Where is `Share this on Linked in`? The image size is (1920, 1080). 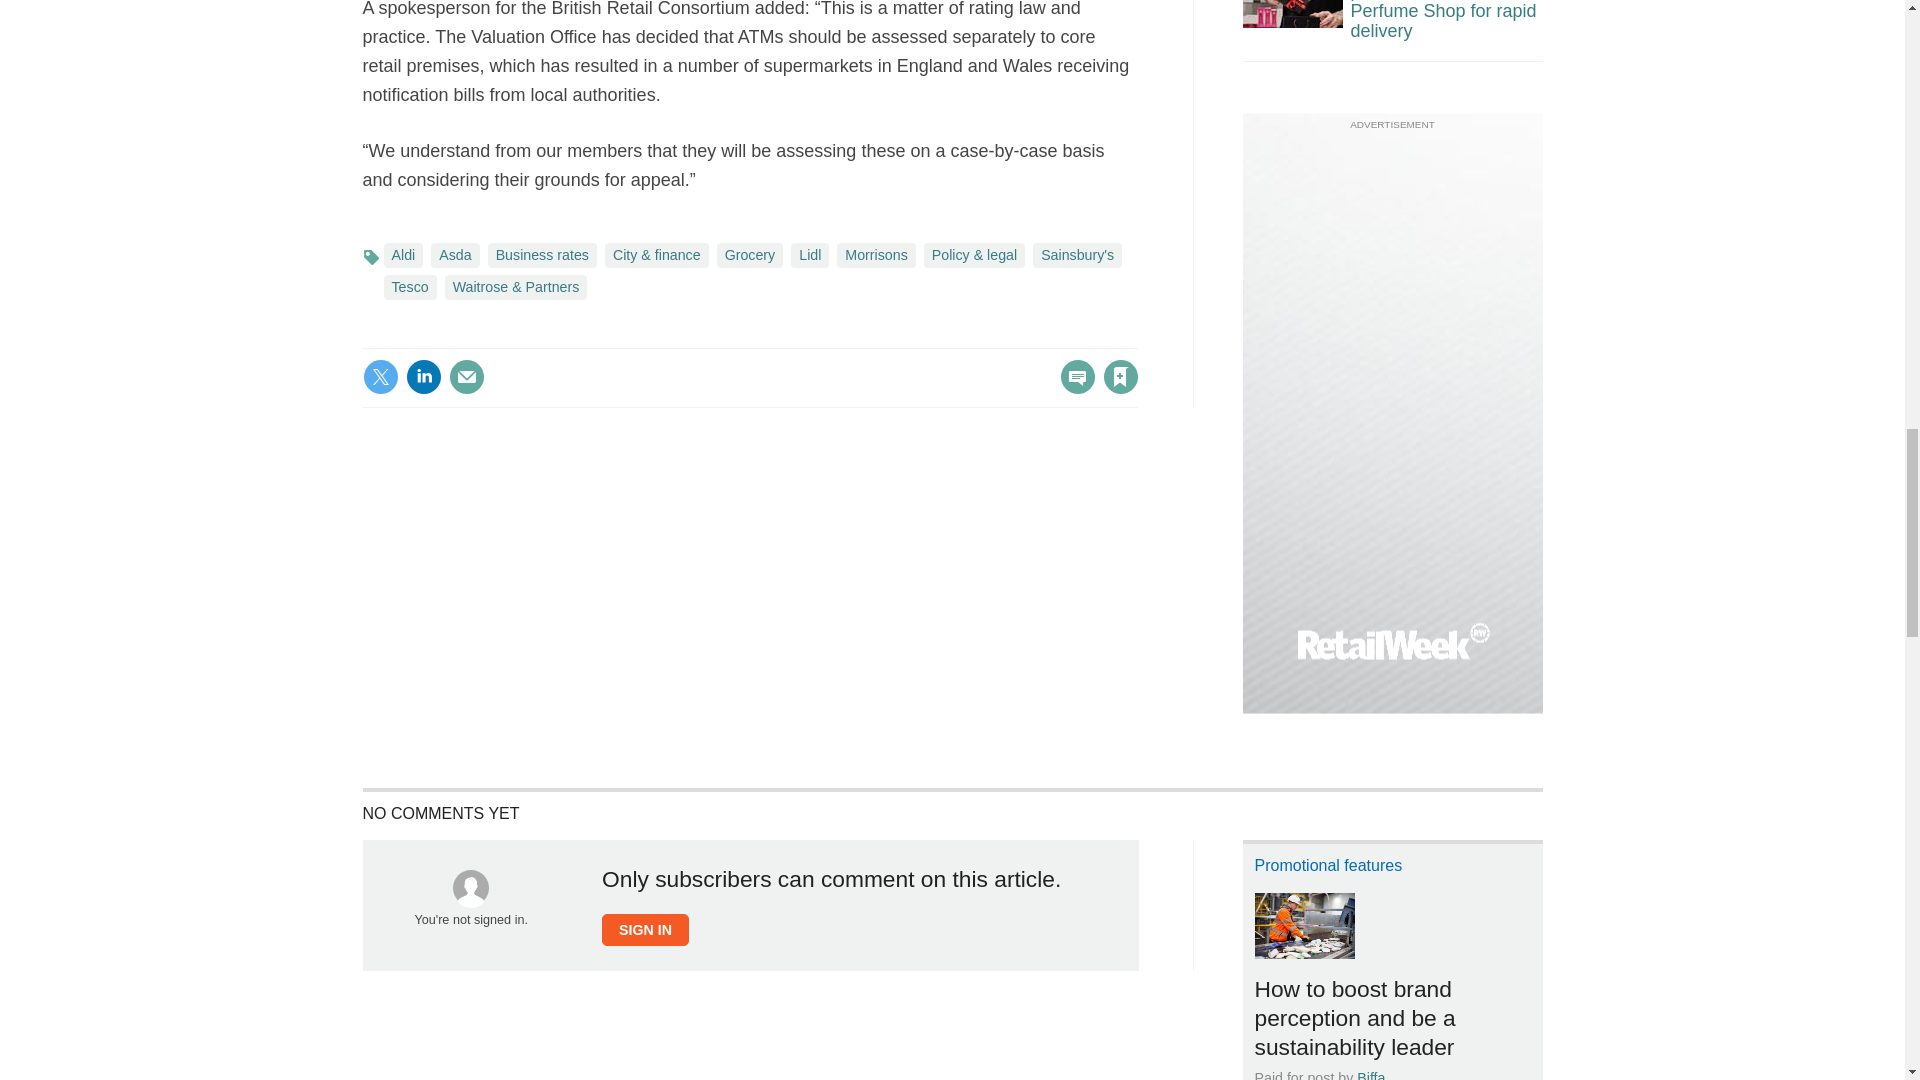 Share this on Linked in is located at coordinates (423, 376).